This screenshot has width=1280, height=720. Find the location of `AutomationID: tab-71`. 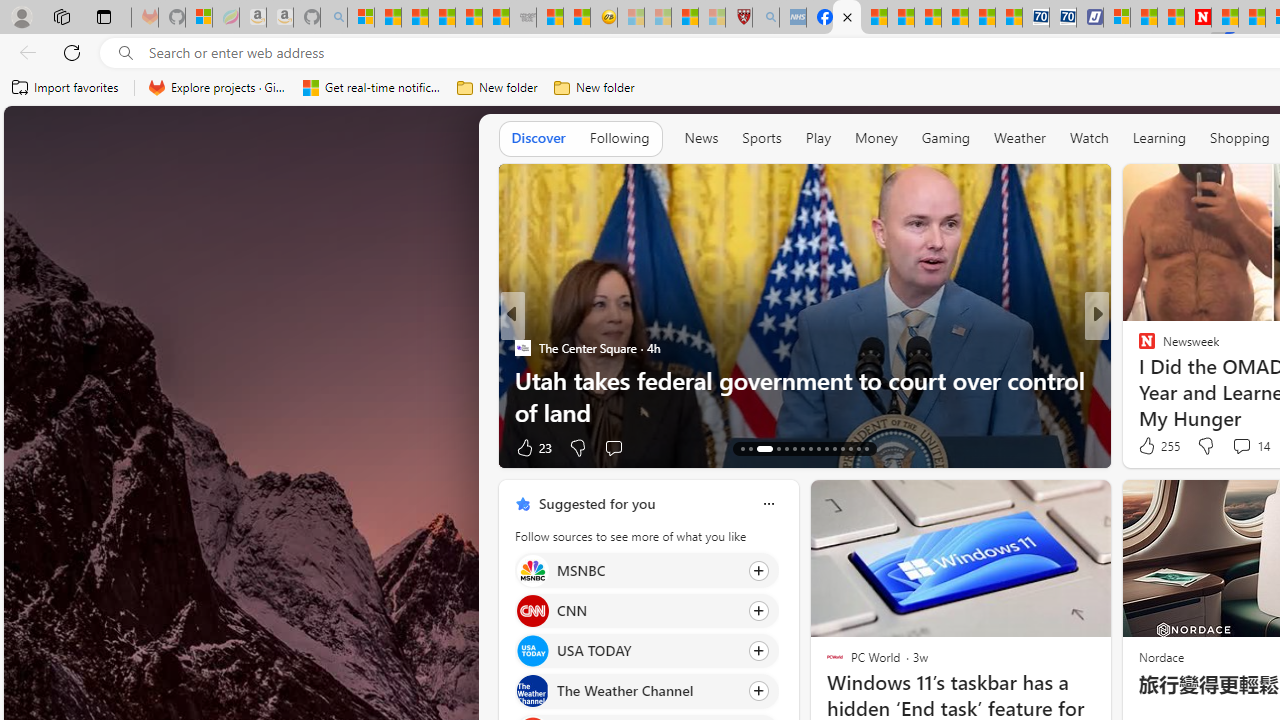

AutomationID: tab-71 is located at coordinates (794, 448).